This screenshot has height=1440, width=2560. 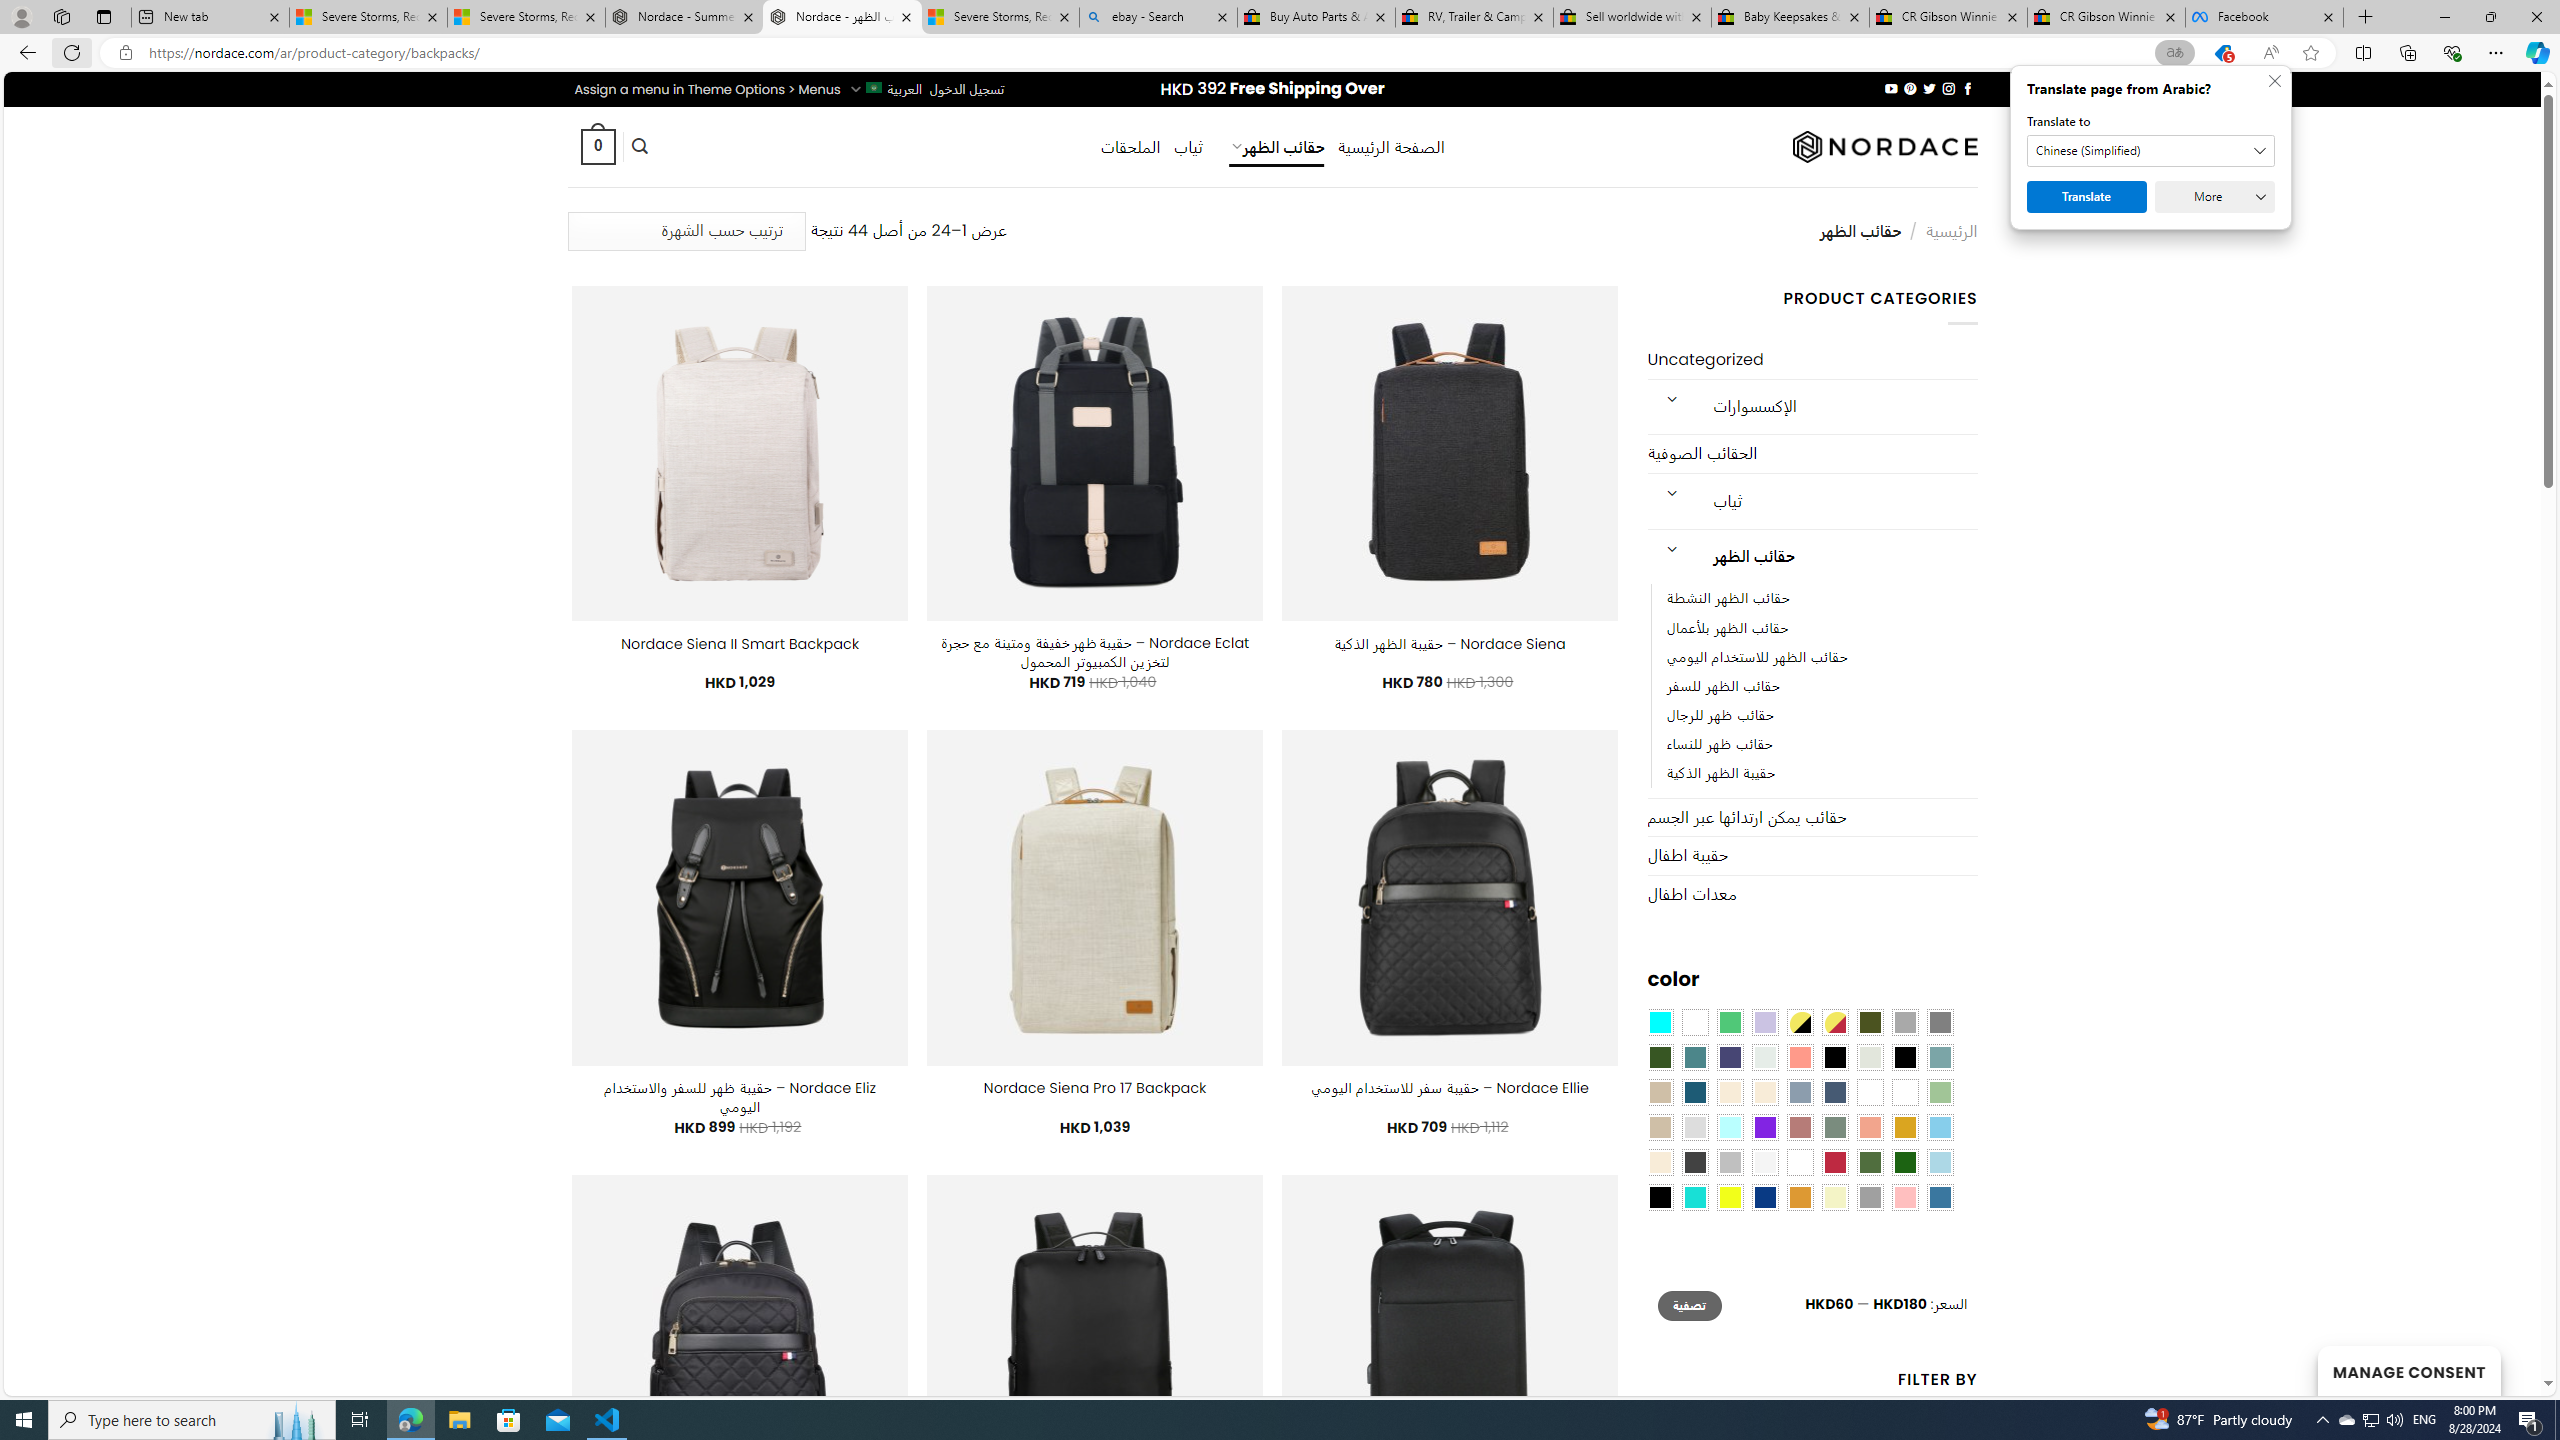 I want to click on Rose, so click(x=1799, y=1127).